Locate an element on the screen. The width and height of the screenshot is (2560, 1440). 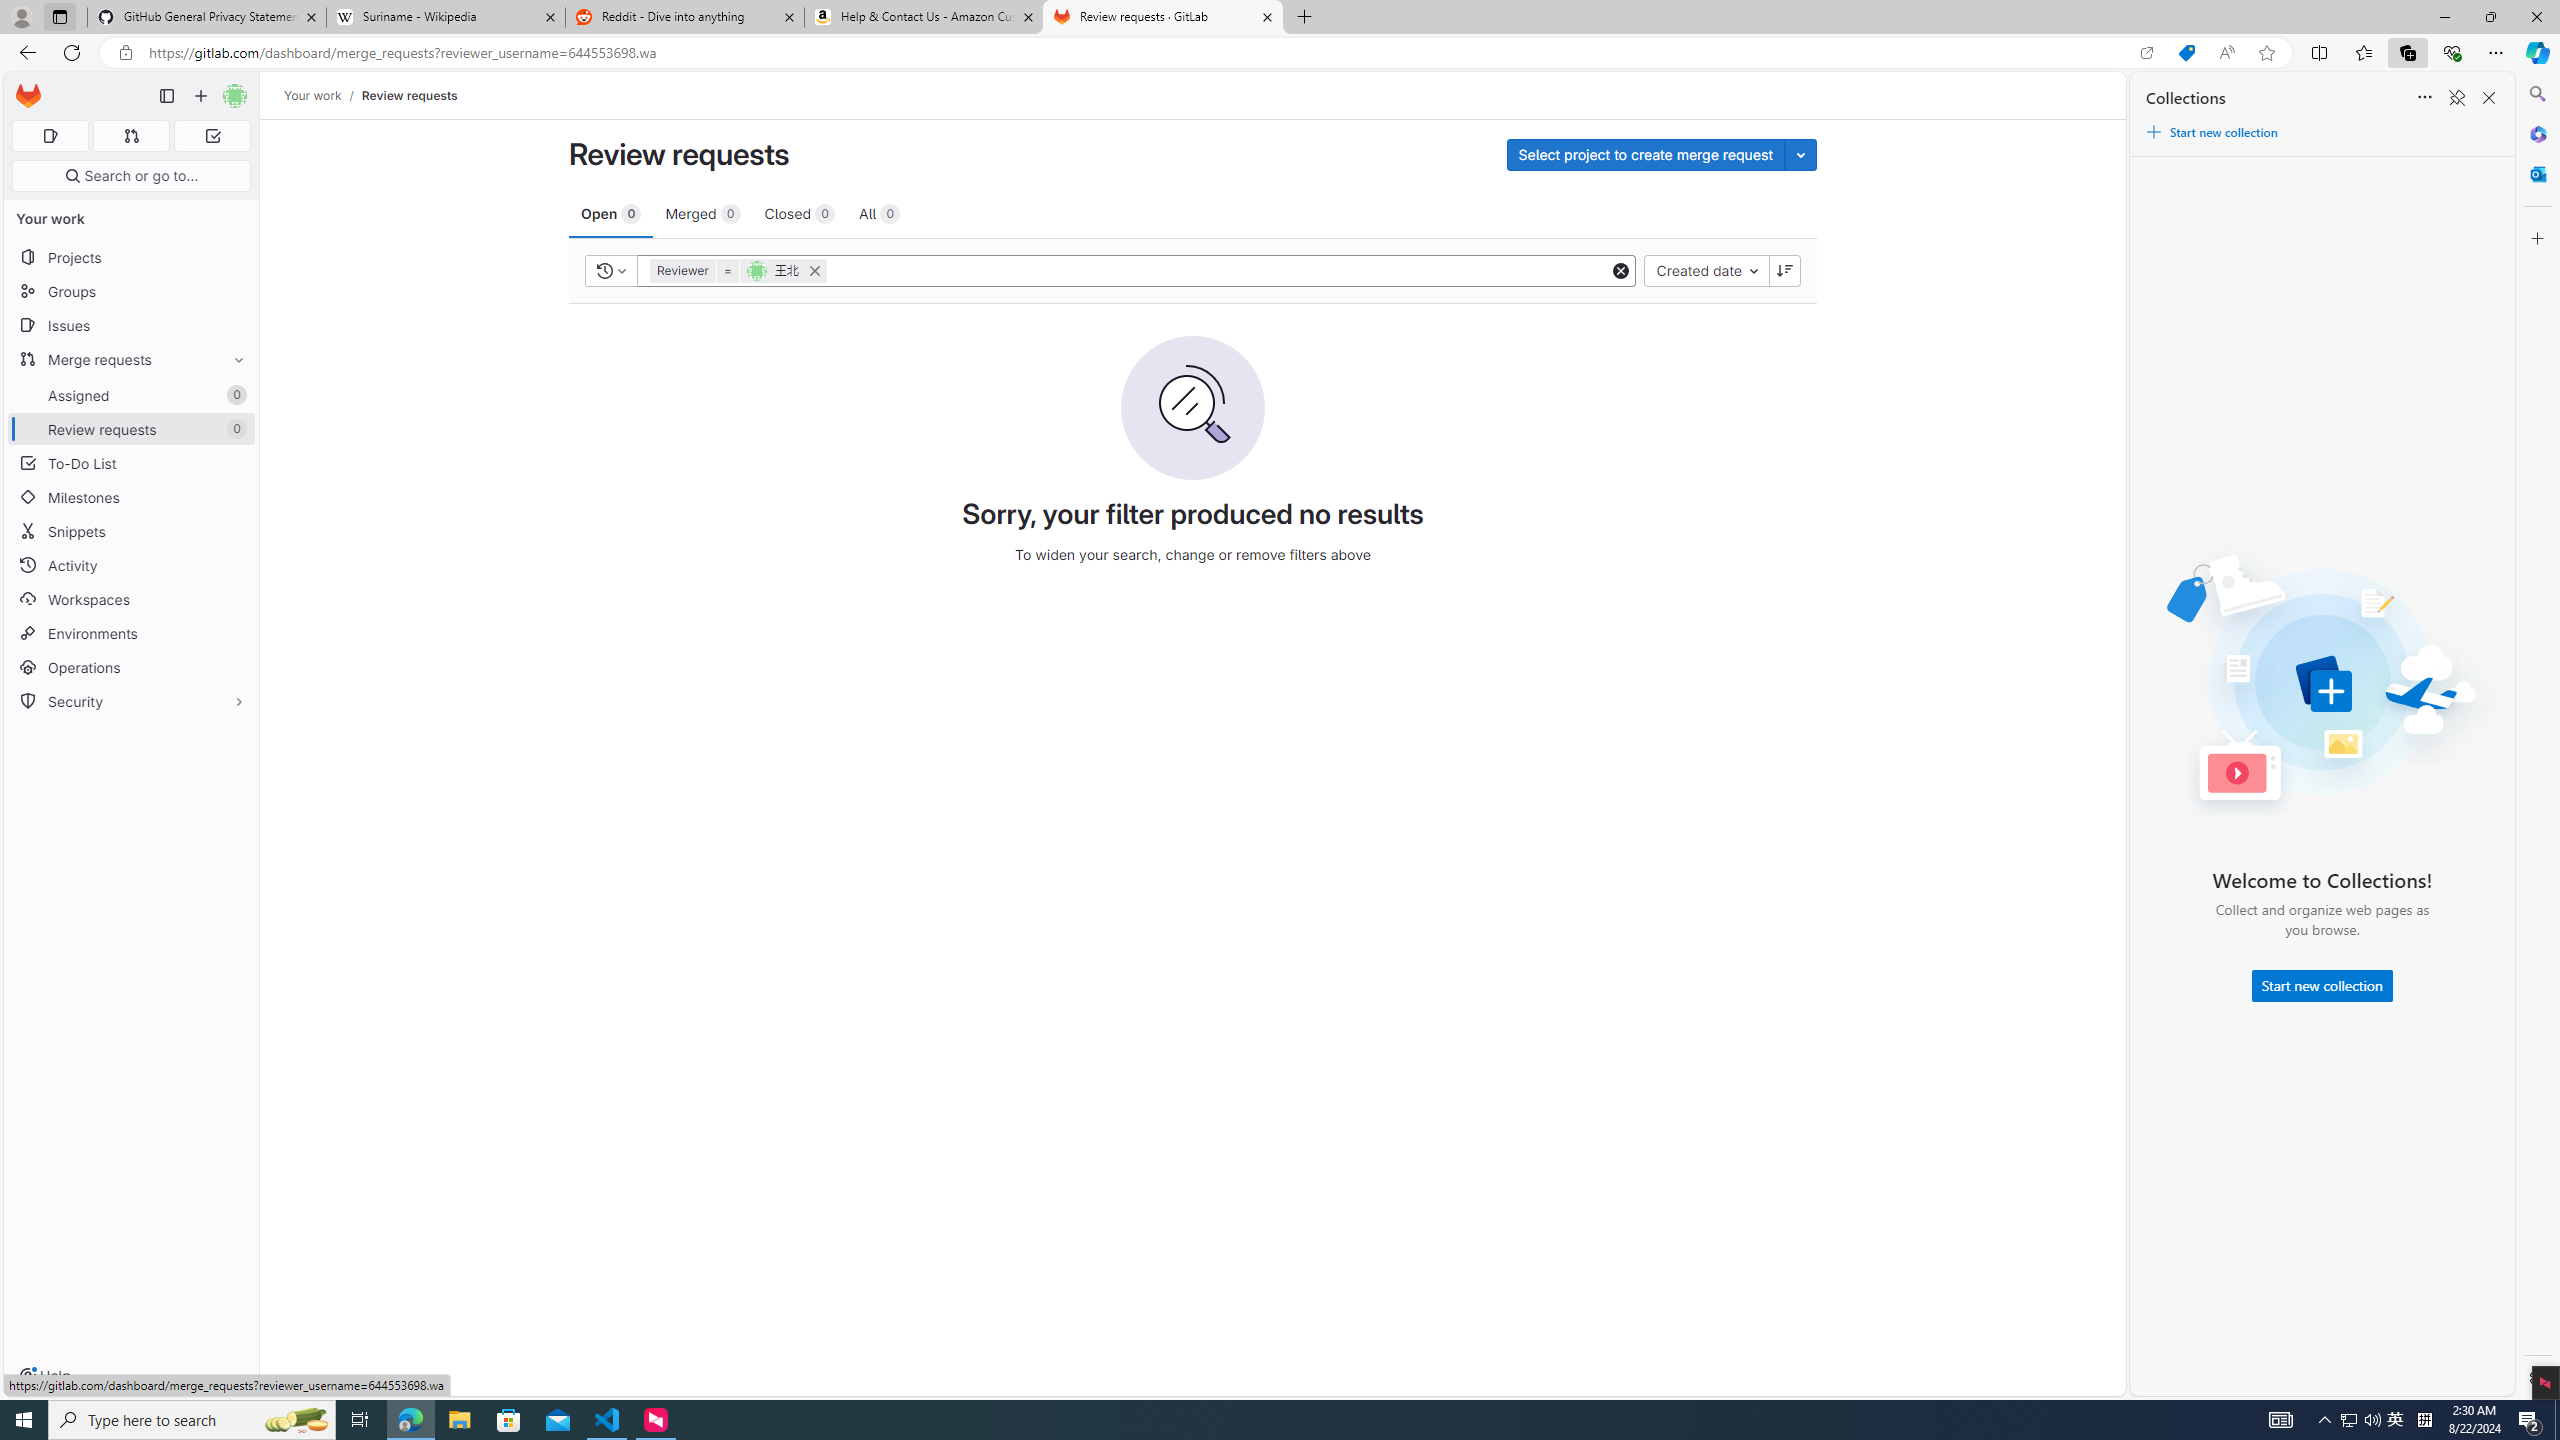
Your work is located at coordinates (314, 95).